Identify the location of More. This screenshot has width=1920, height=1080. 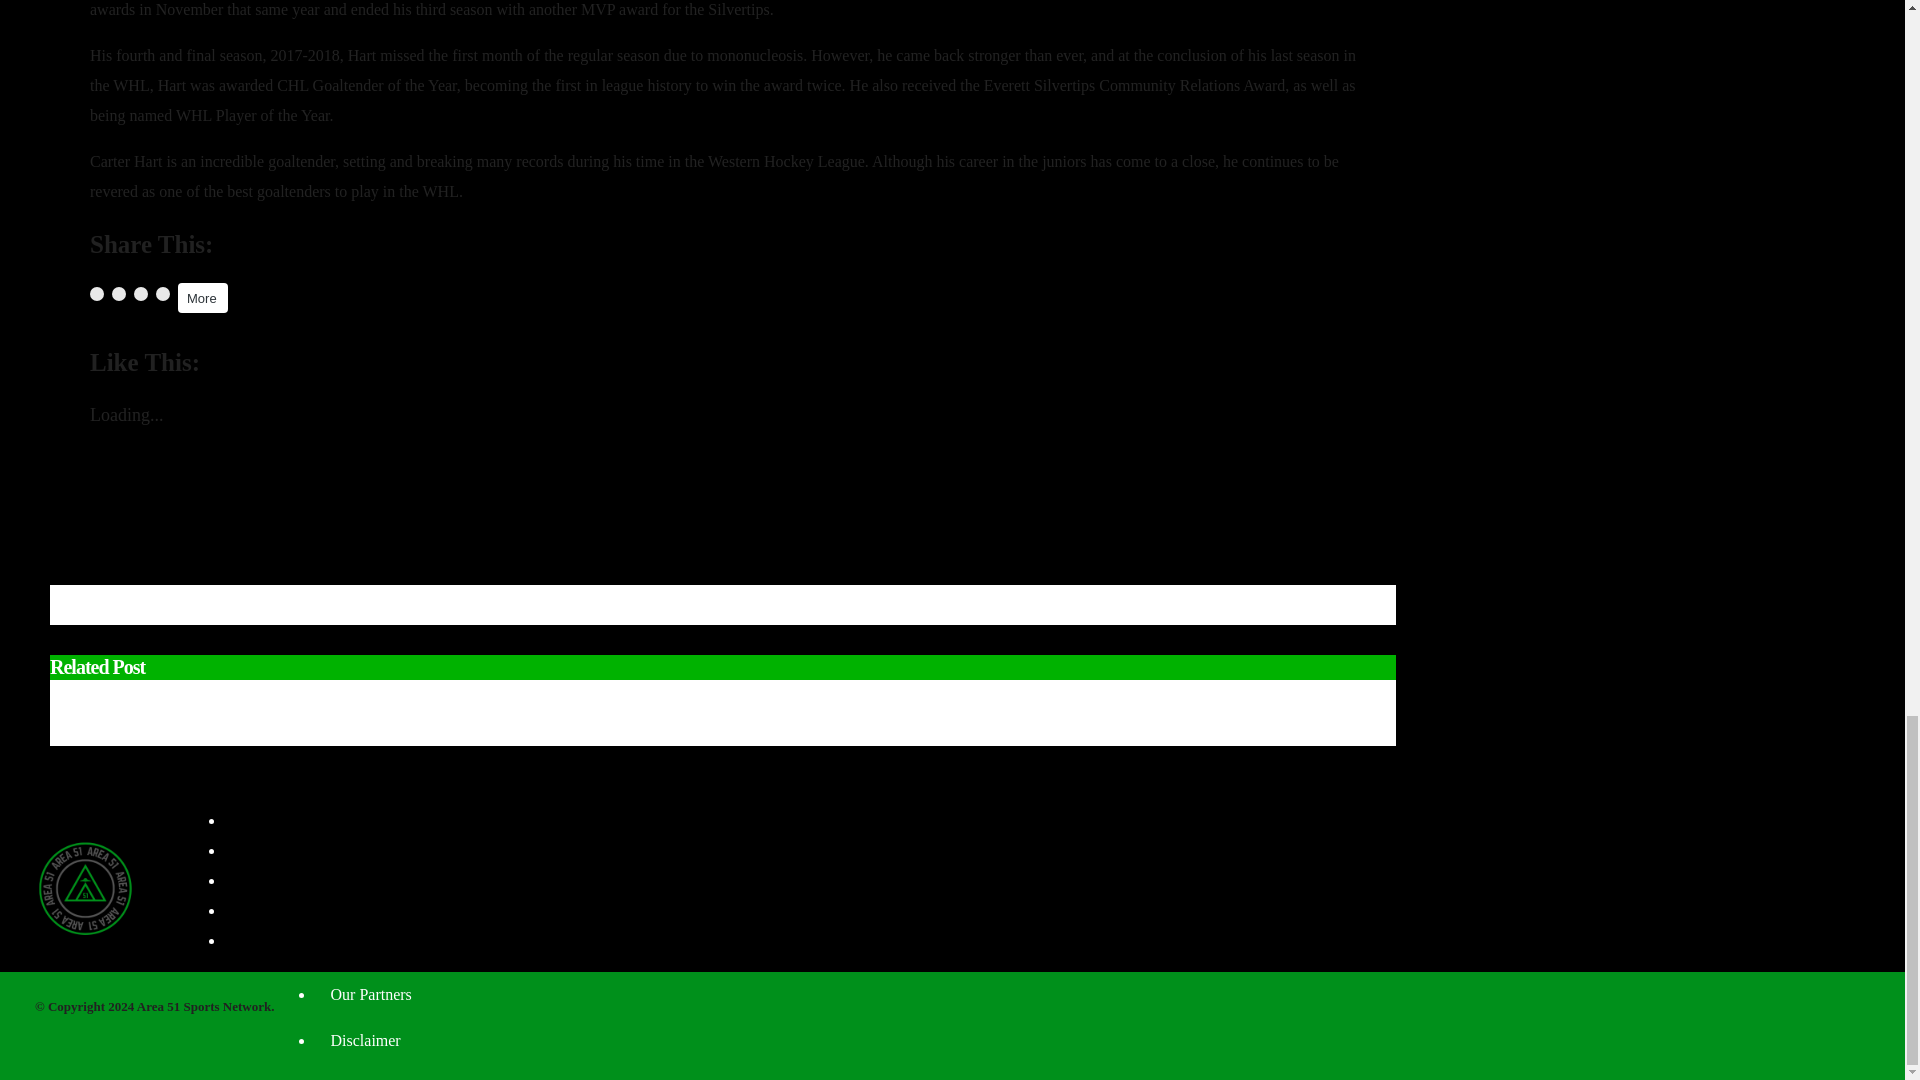
(203, 298).